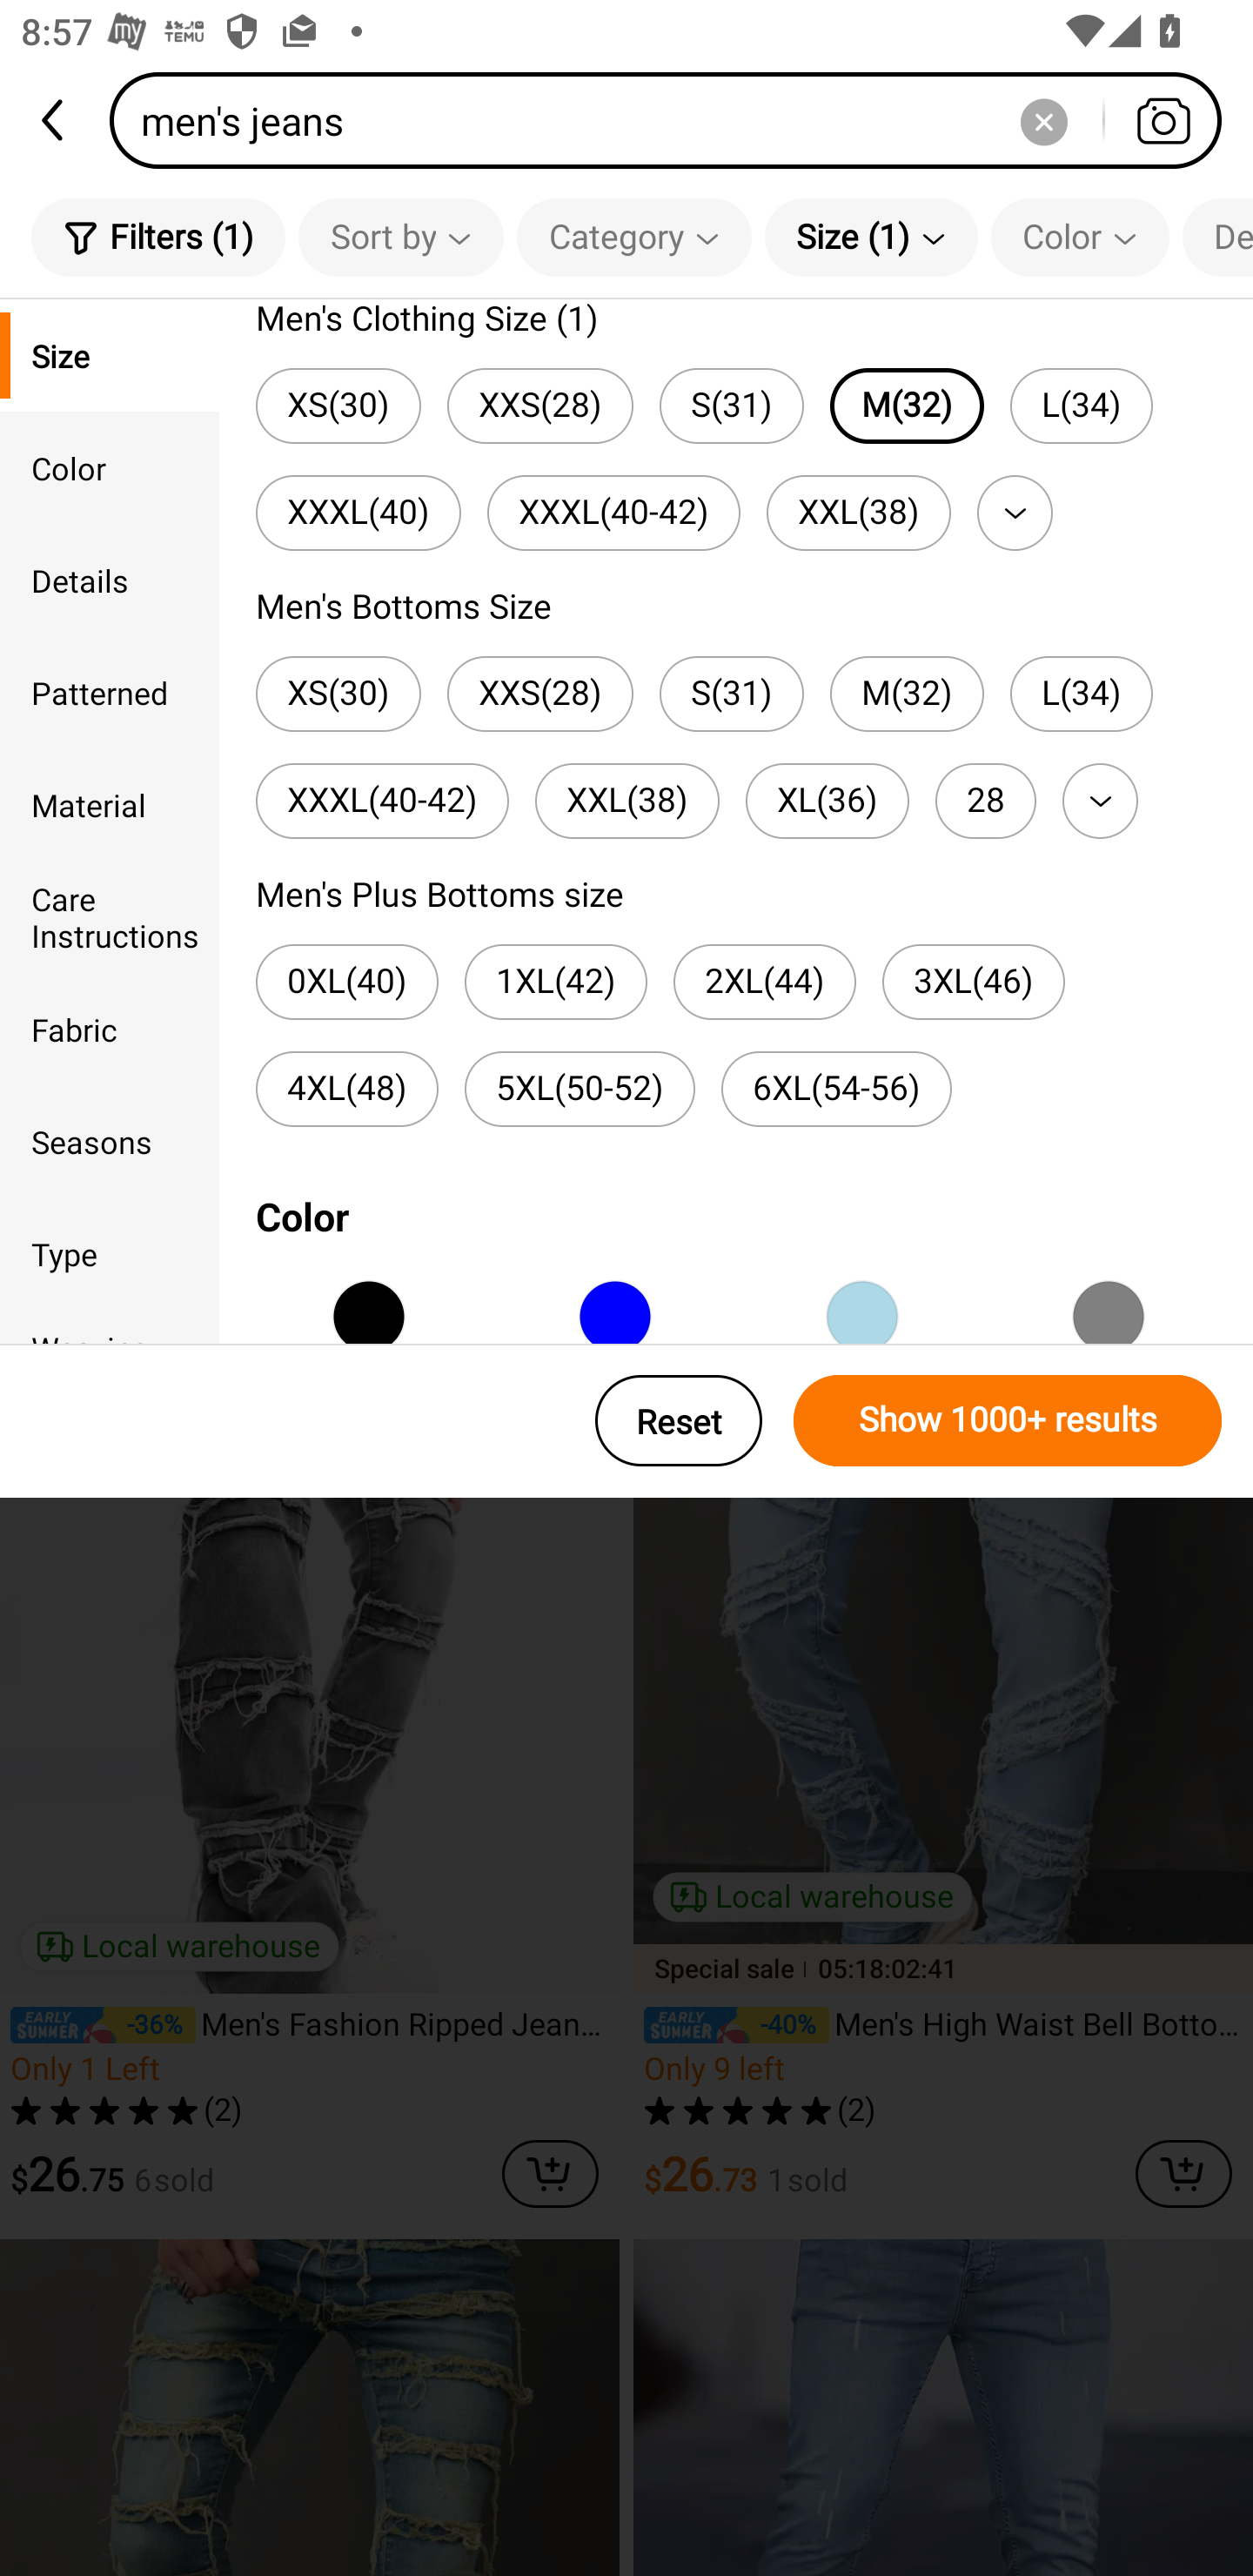 Image resolution: width=1253 pixels, height=2576 pixels. I want to click on 2XL(44), so click(764, 983).